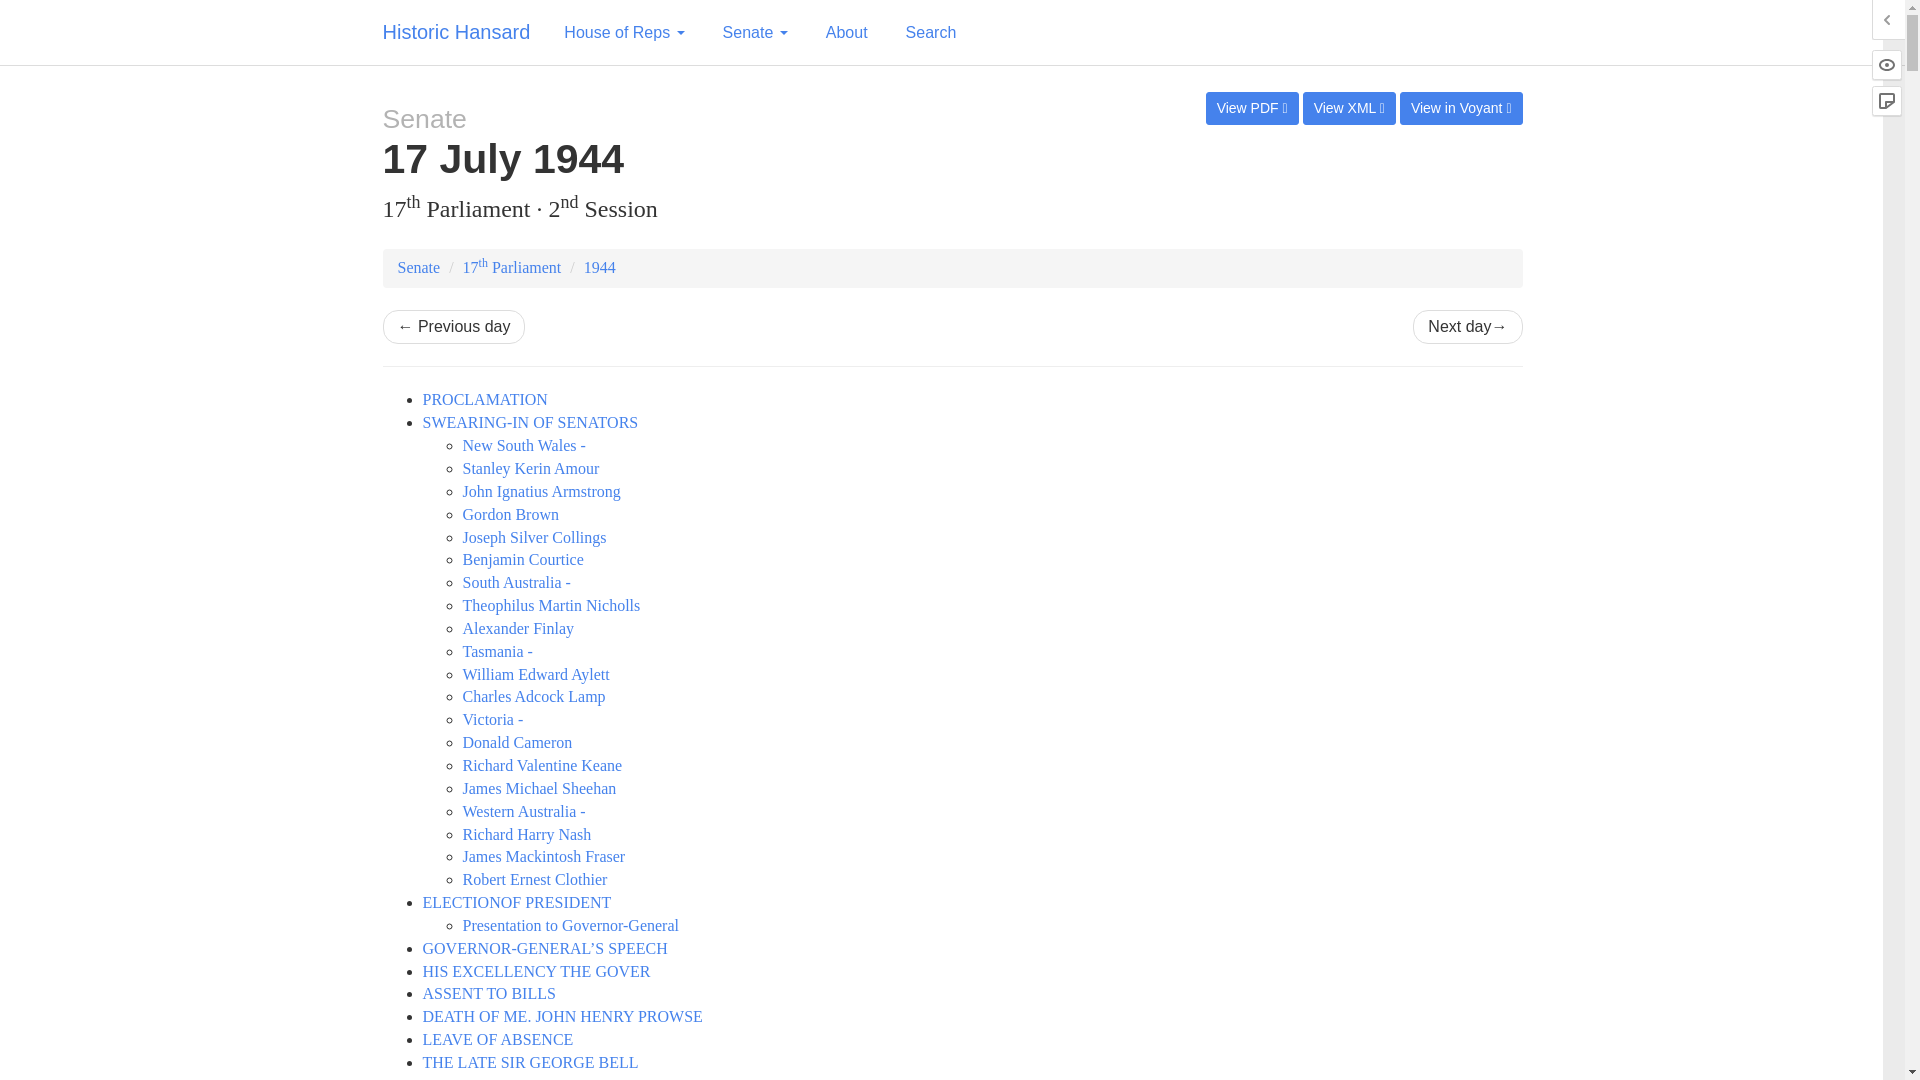 The image size is (1920, 1080). Describe the element at coordinates (456, 32) in the screenshot. I see `Historic Hansard` at that location.